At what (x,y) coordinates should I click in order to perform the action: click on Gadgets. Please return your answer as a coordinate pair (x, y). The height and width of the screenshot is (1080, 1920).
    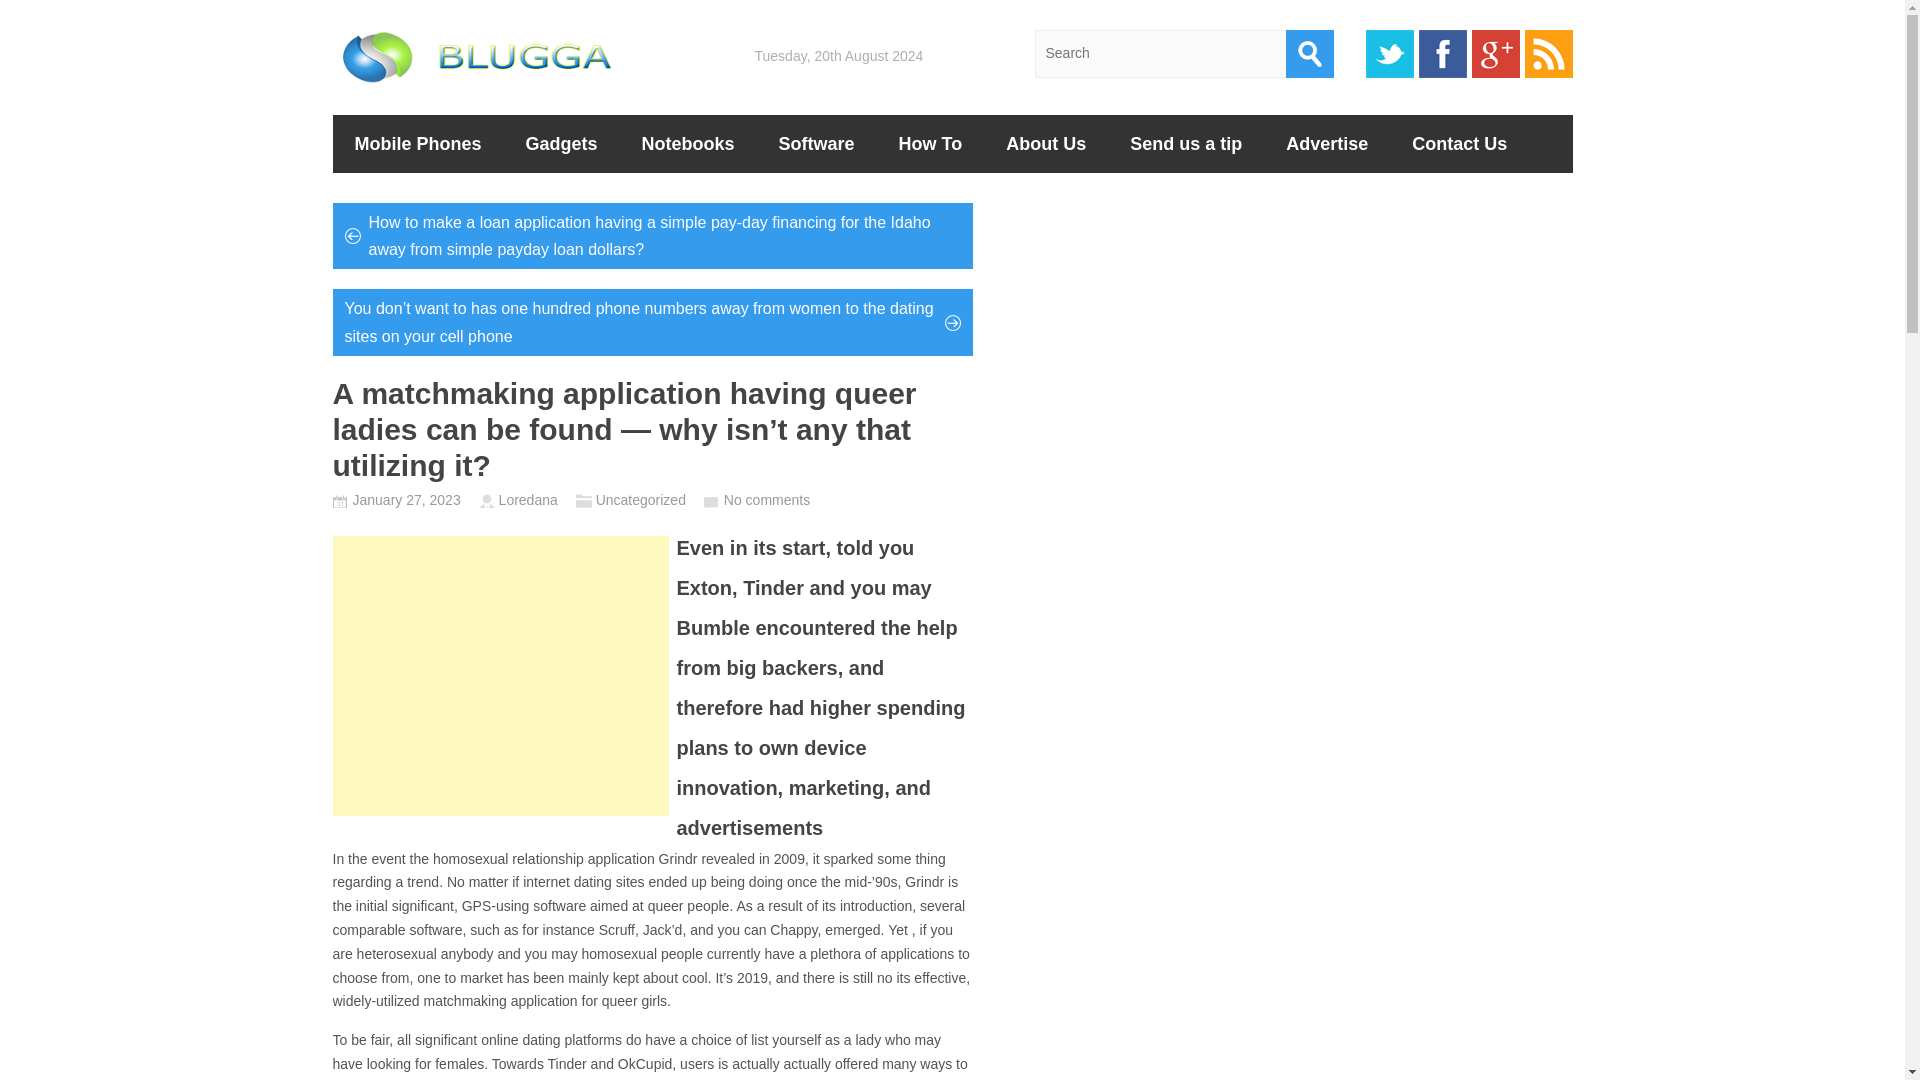
    Looking at the image, I should click on (562, 143).